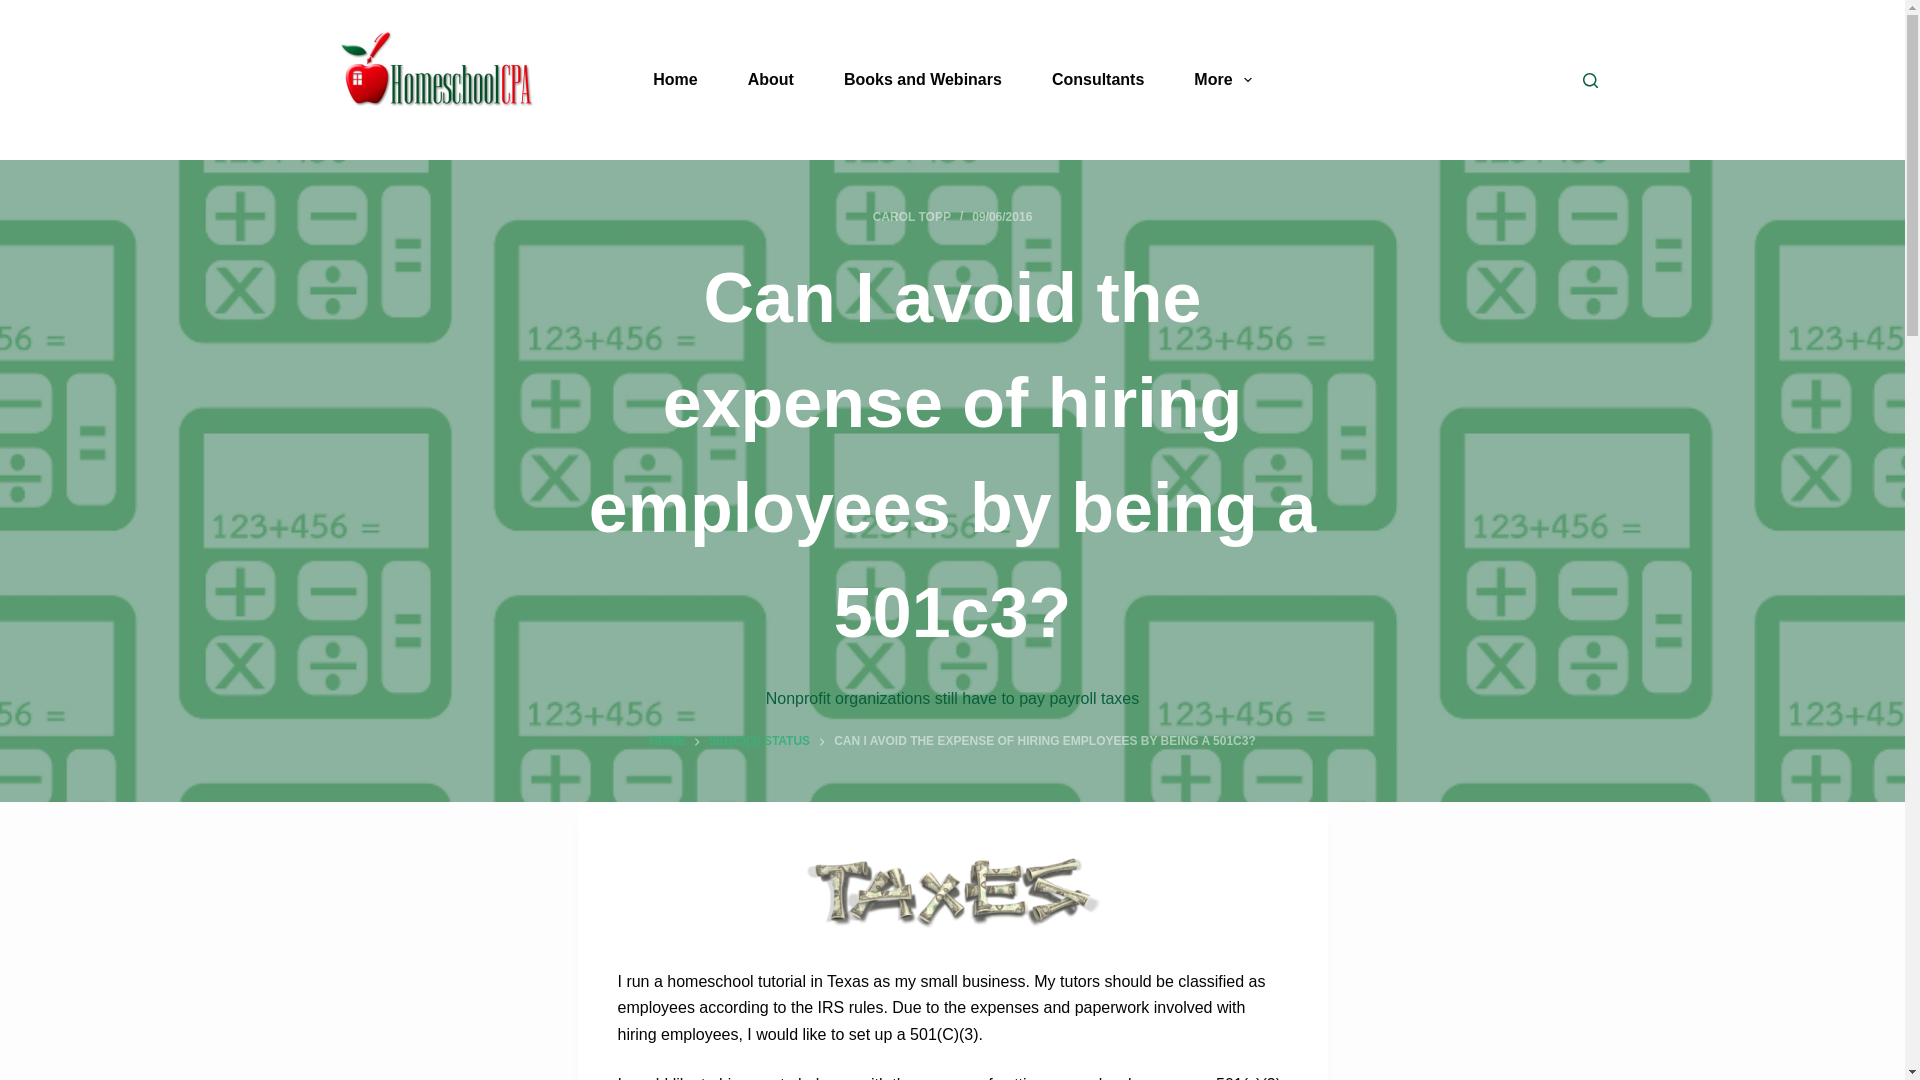 Image resolution: width=1920 pixels, height=1080 pixels. I want to click on Consultants, so click(1098, 80).